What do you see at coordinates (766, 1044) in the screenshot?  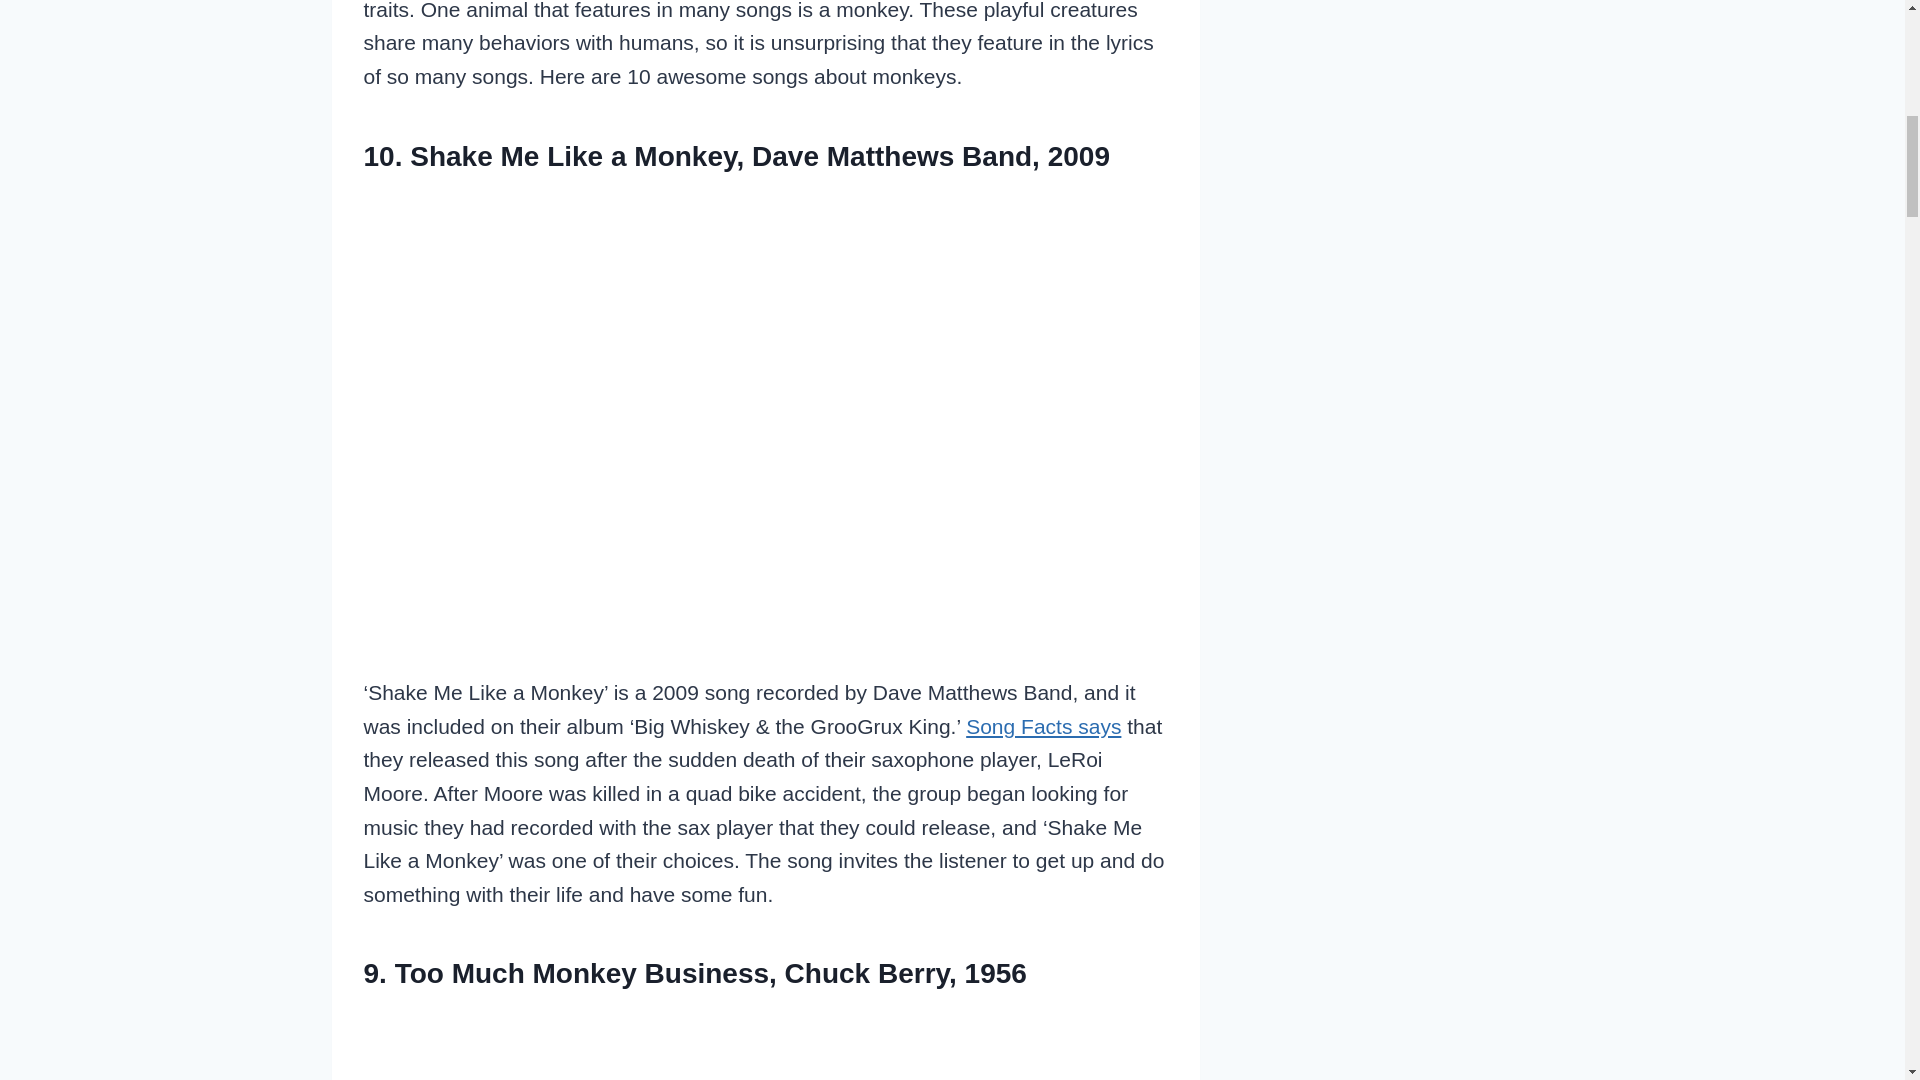 I see `Chuck Berry - Too Much Monkey Business` at bounding box center [766, 1044].